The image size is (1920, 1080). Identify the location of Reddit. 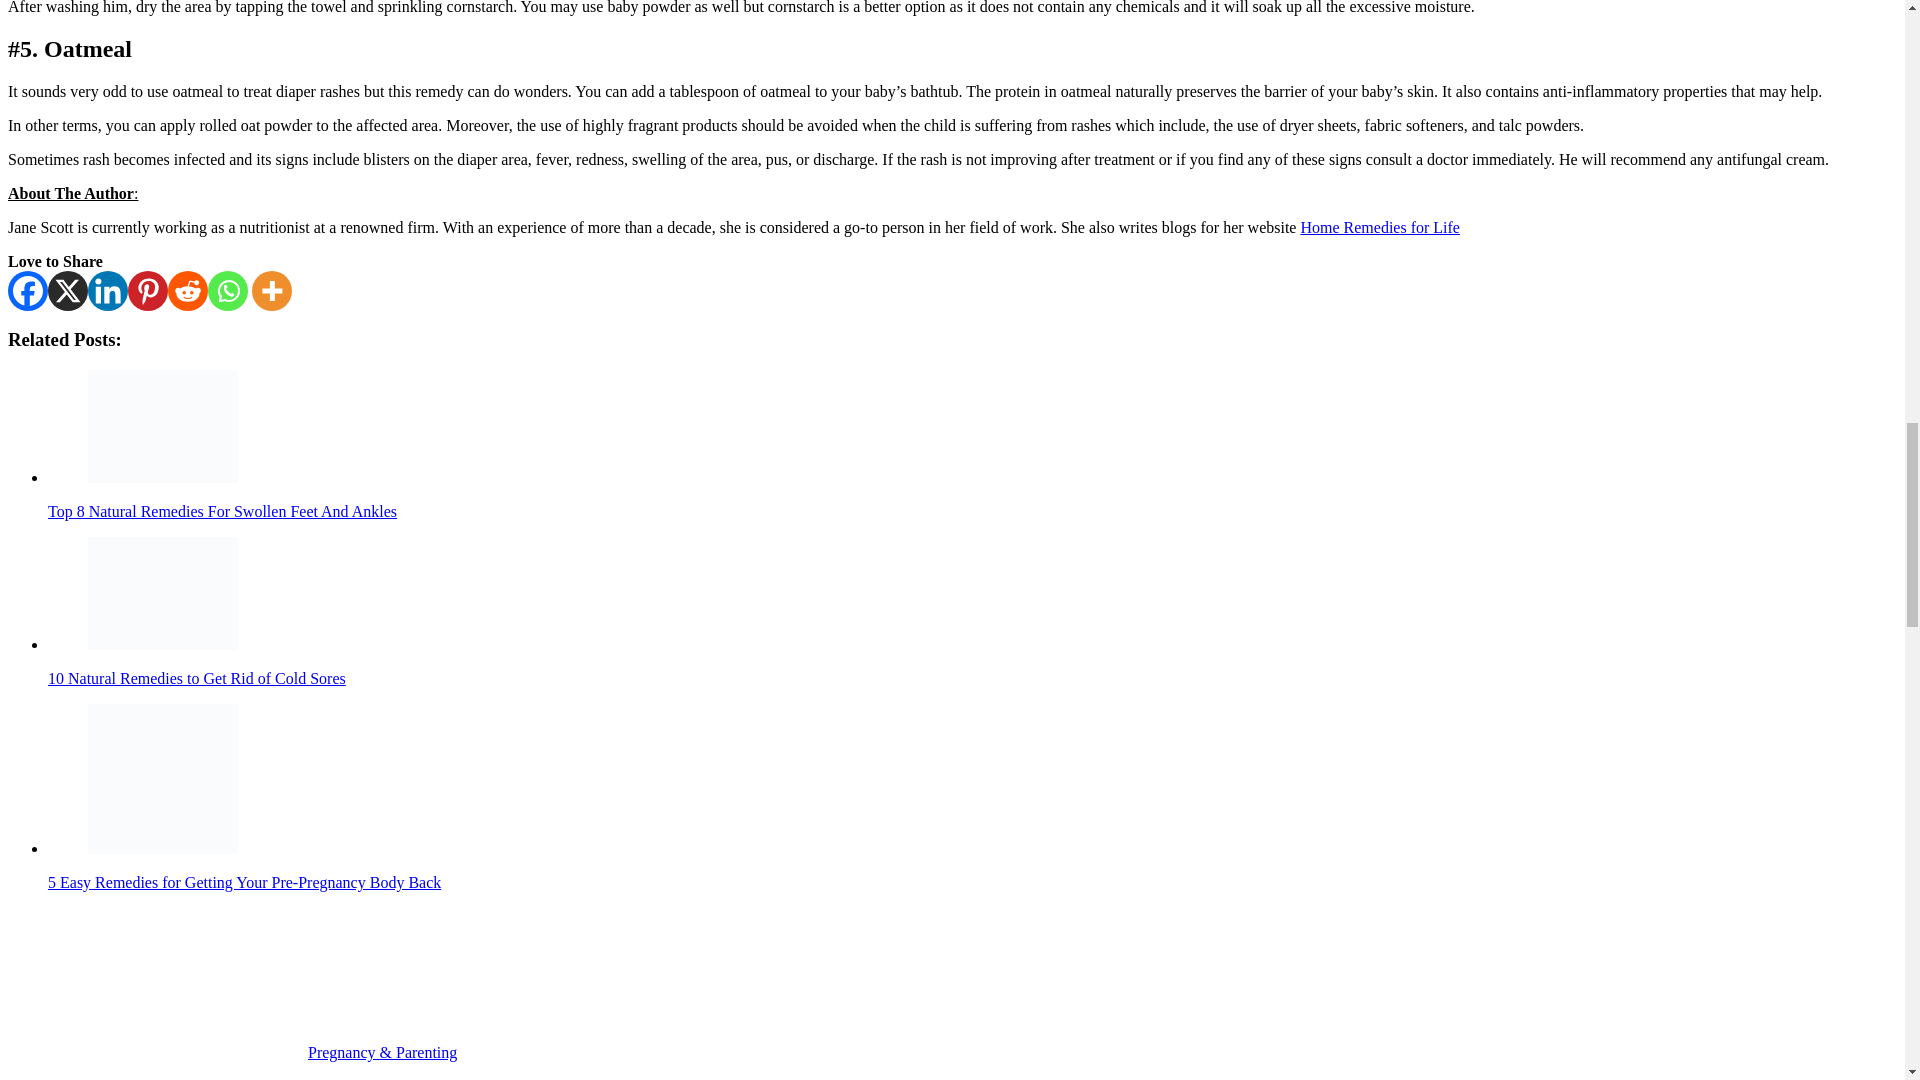
(188, 291).